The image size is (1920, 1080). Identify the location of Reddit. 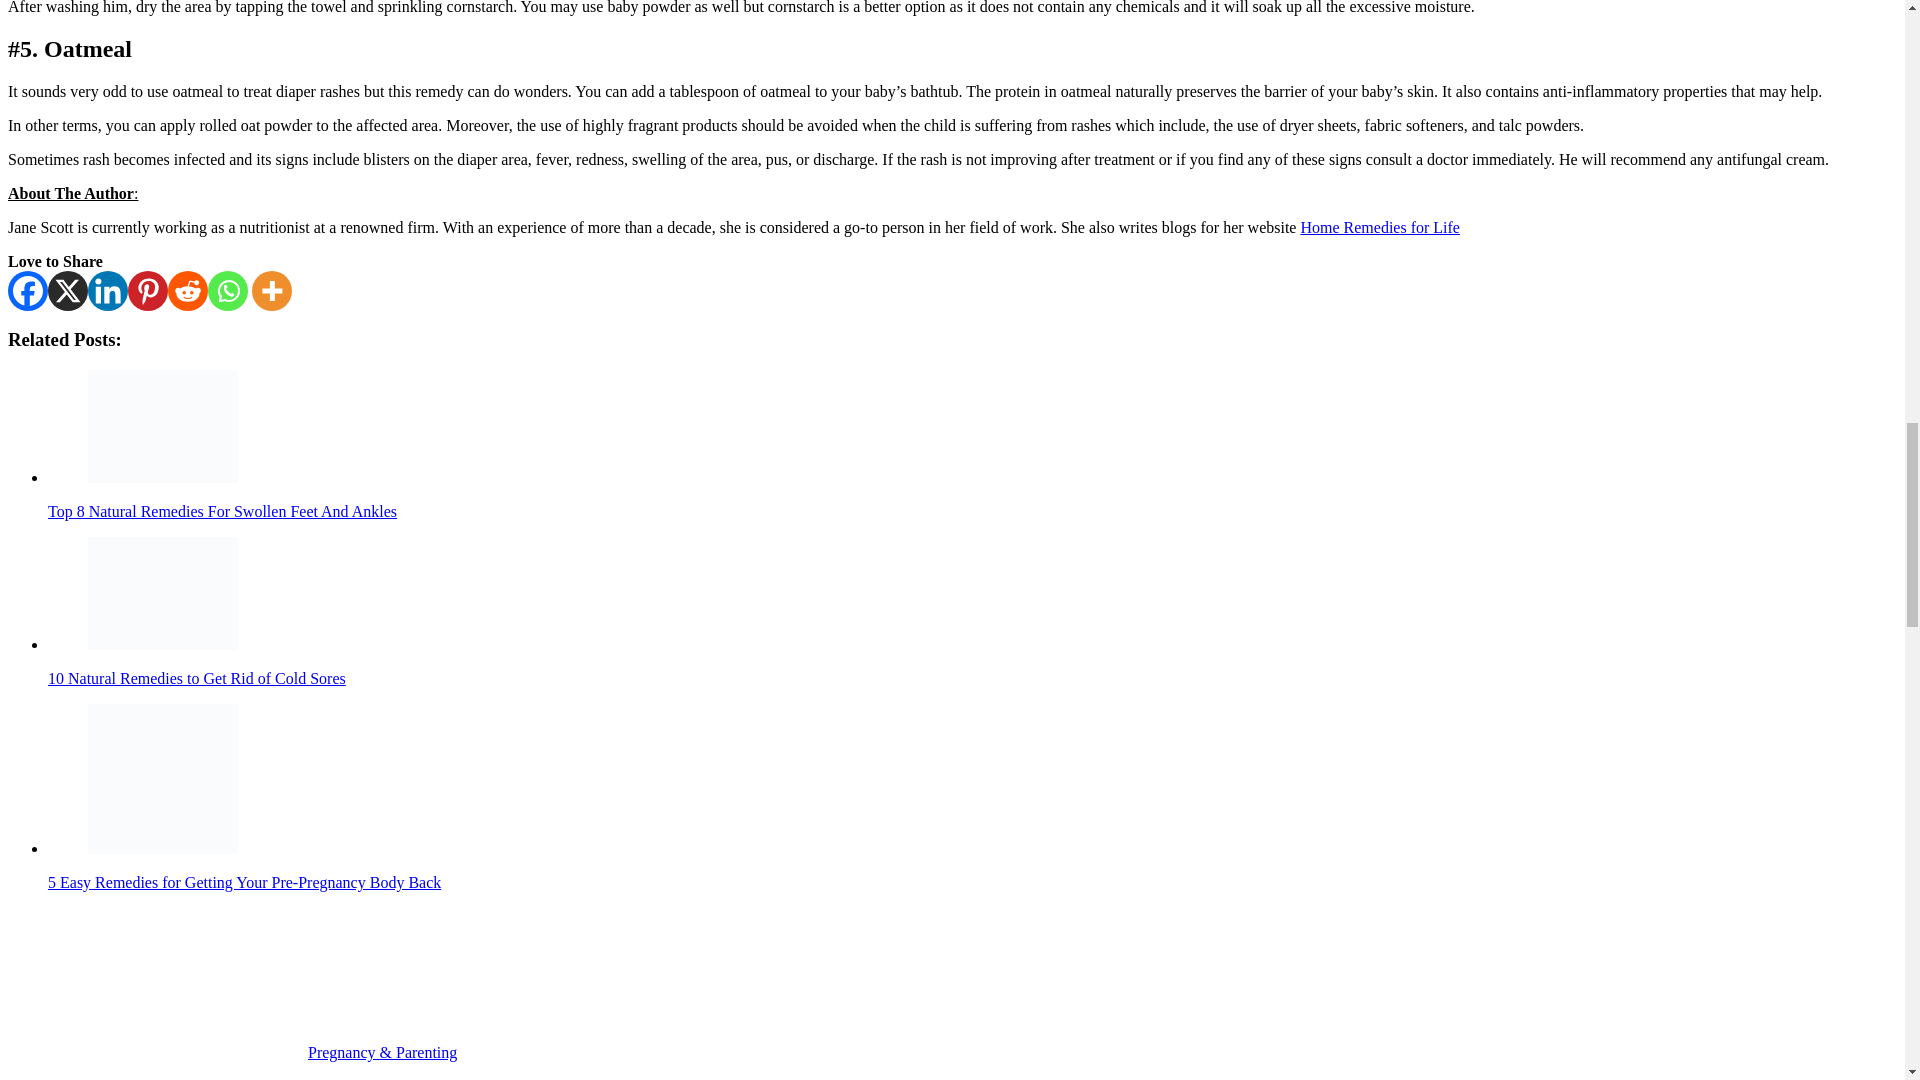
(188, 291).